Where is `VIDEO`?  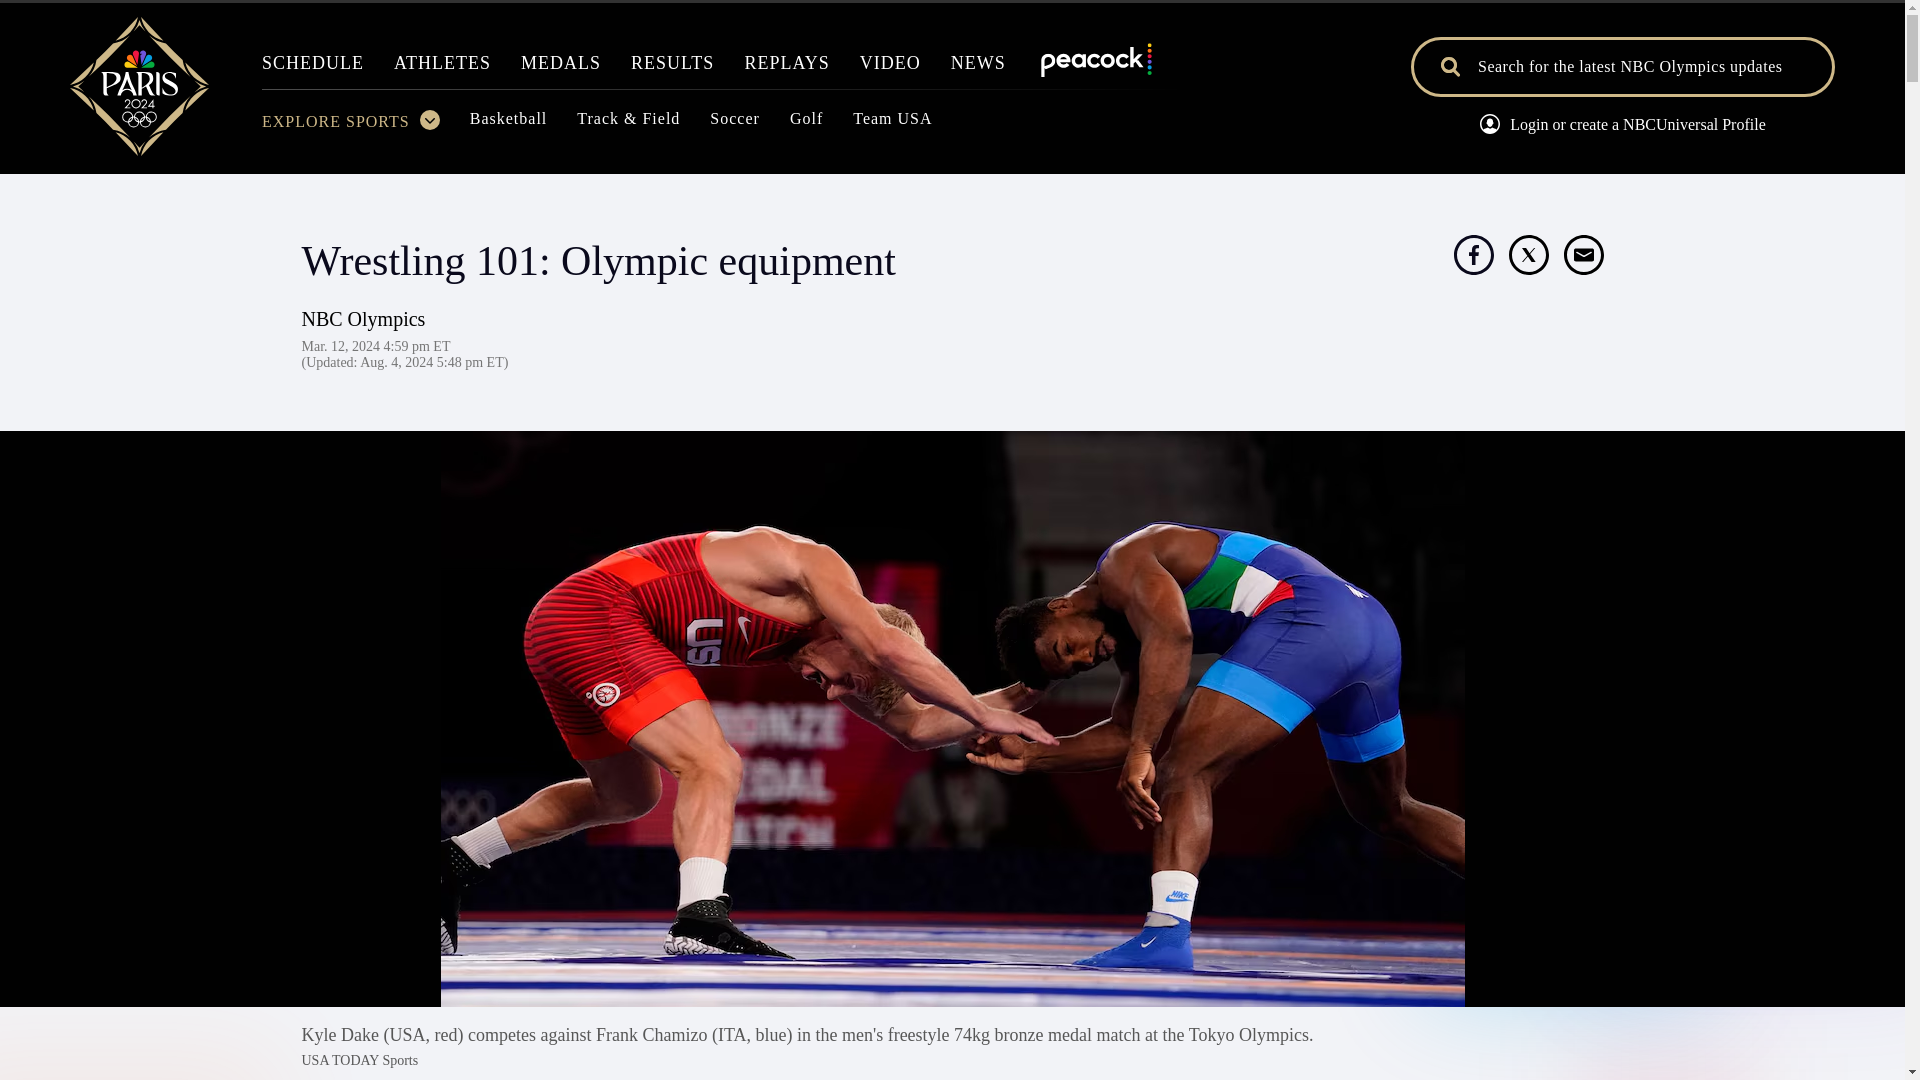 VIDEO is located at coordinates (890, 68).